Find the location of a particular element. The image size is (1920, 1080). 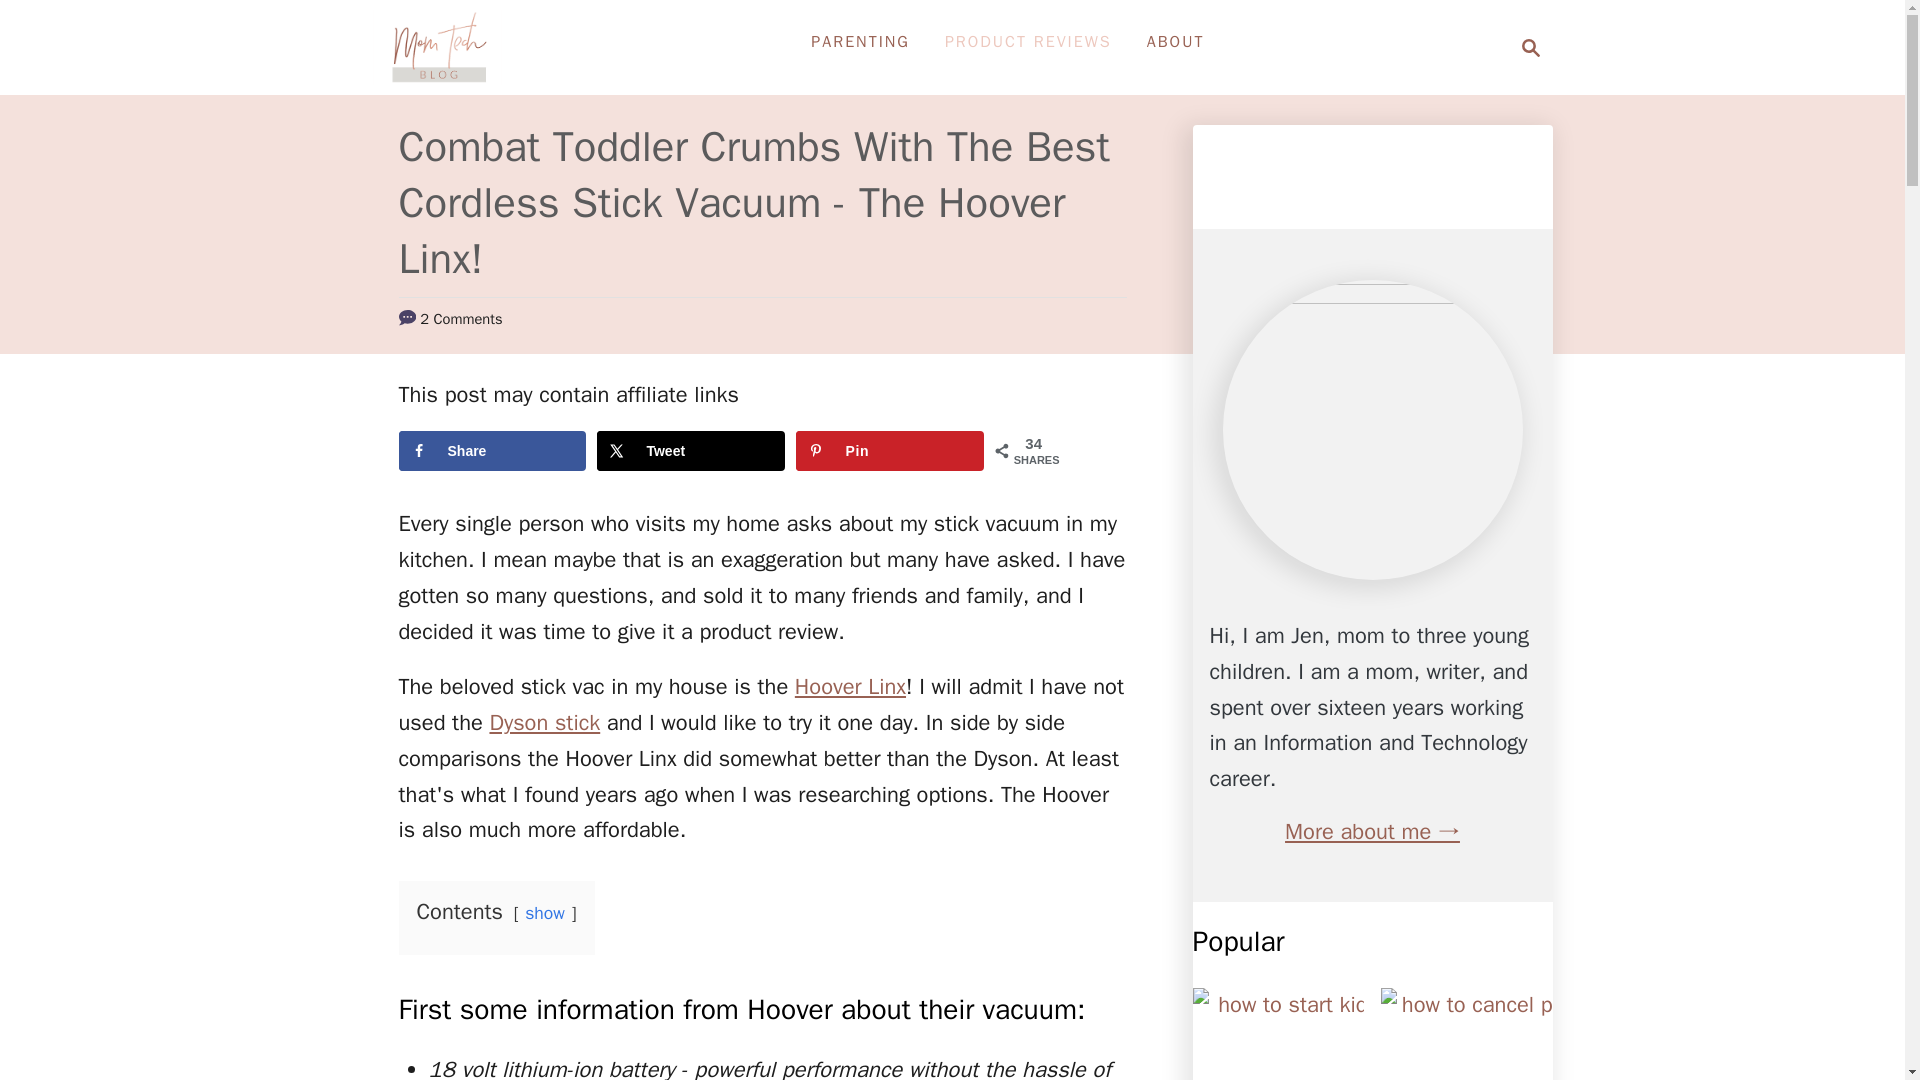

Share on Facebook is located at coordinates (491, 450).